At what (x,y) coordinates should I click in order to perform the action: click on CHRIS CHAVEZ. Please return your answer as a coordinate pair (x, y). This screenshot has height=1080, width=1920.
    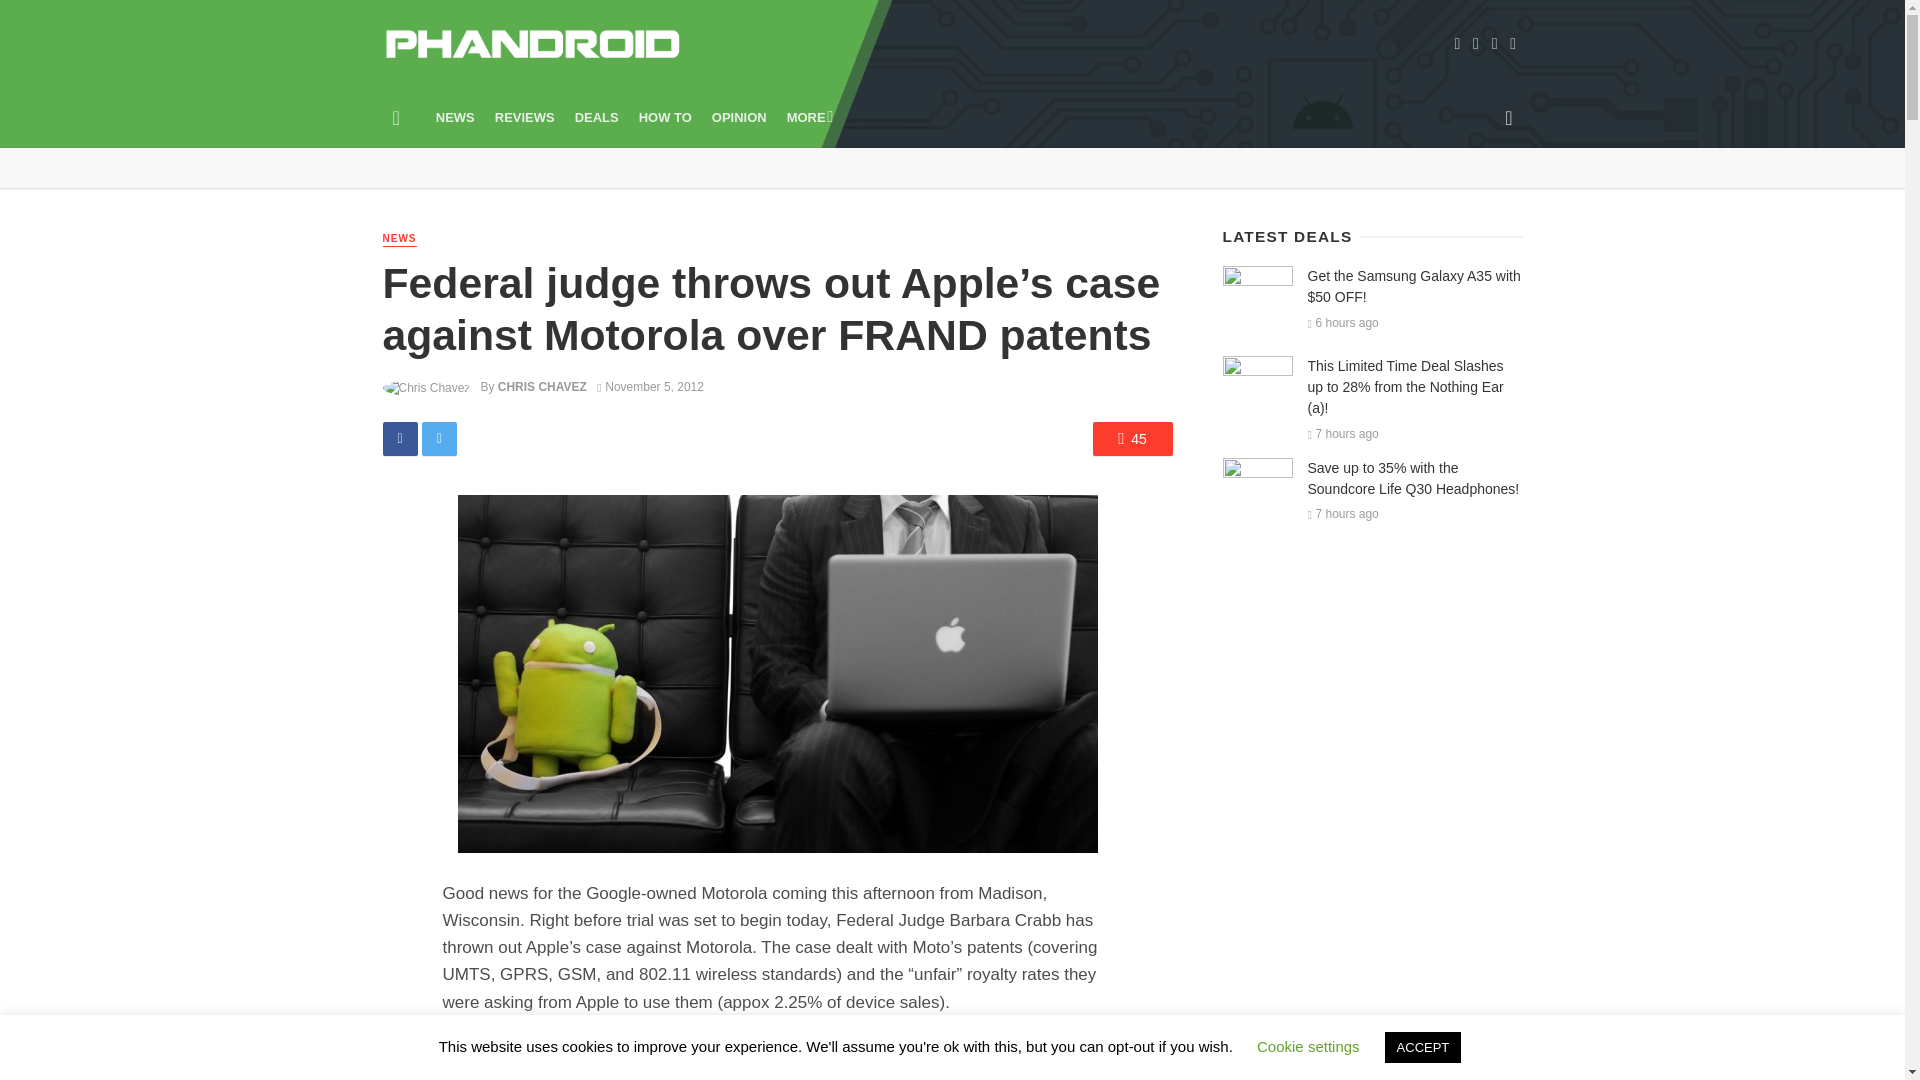
    Looking at the image, I should click on (542, 387).